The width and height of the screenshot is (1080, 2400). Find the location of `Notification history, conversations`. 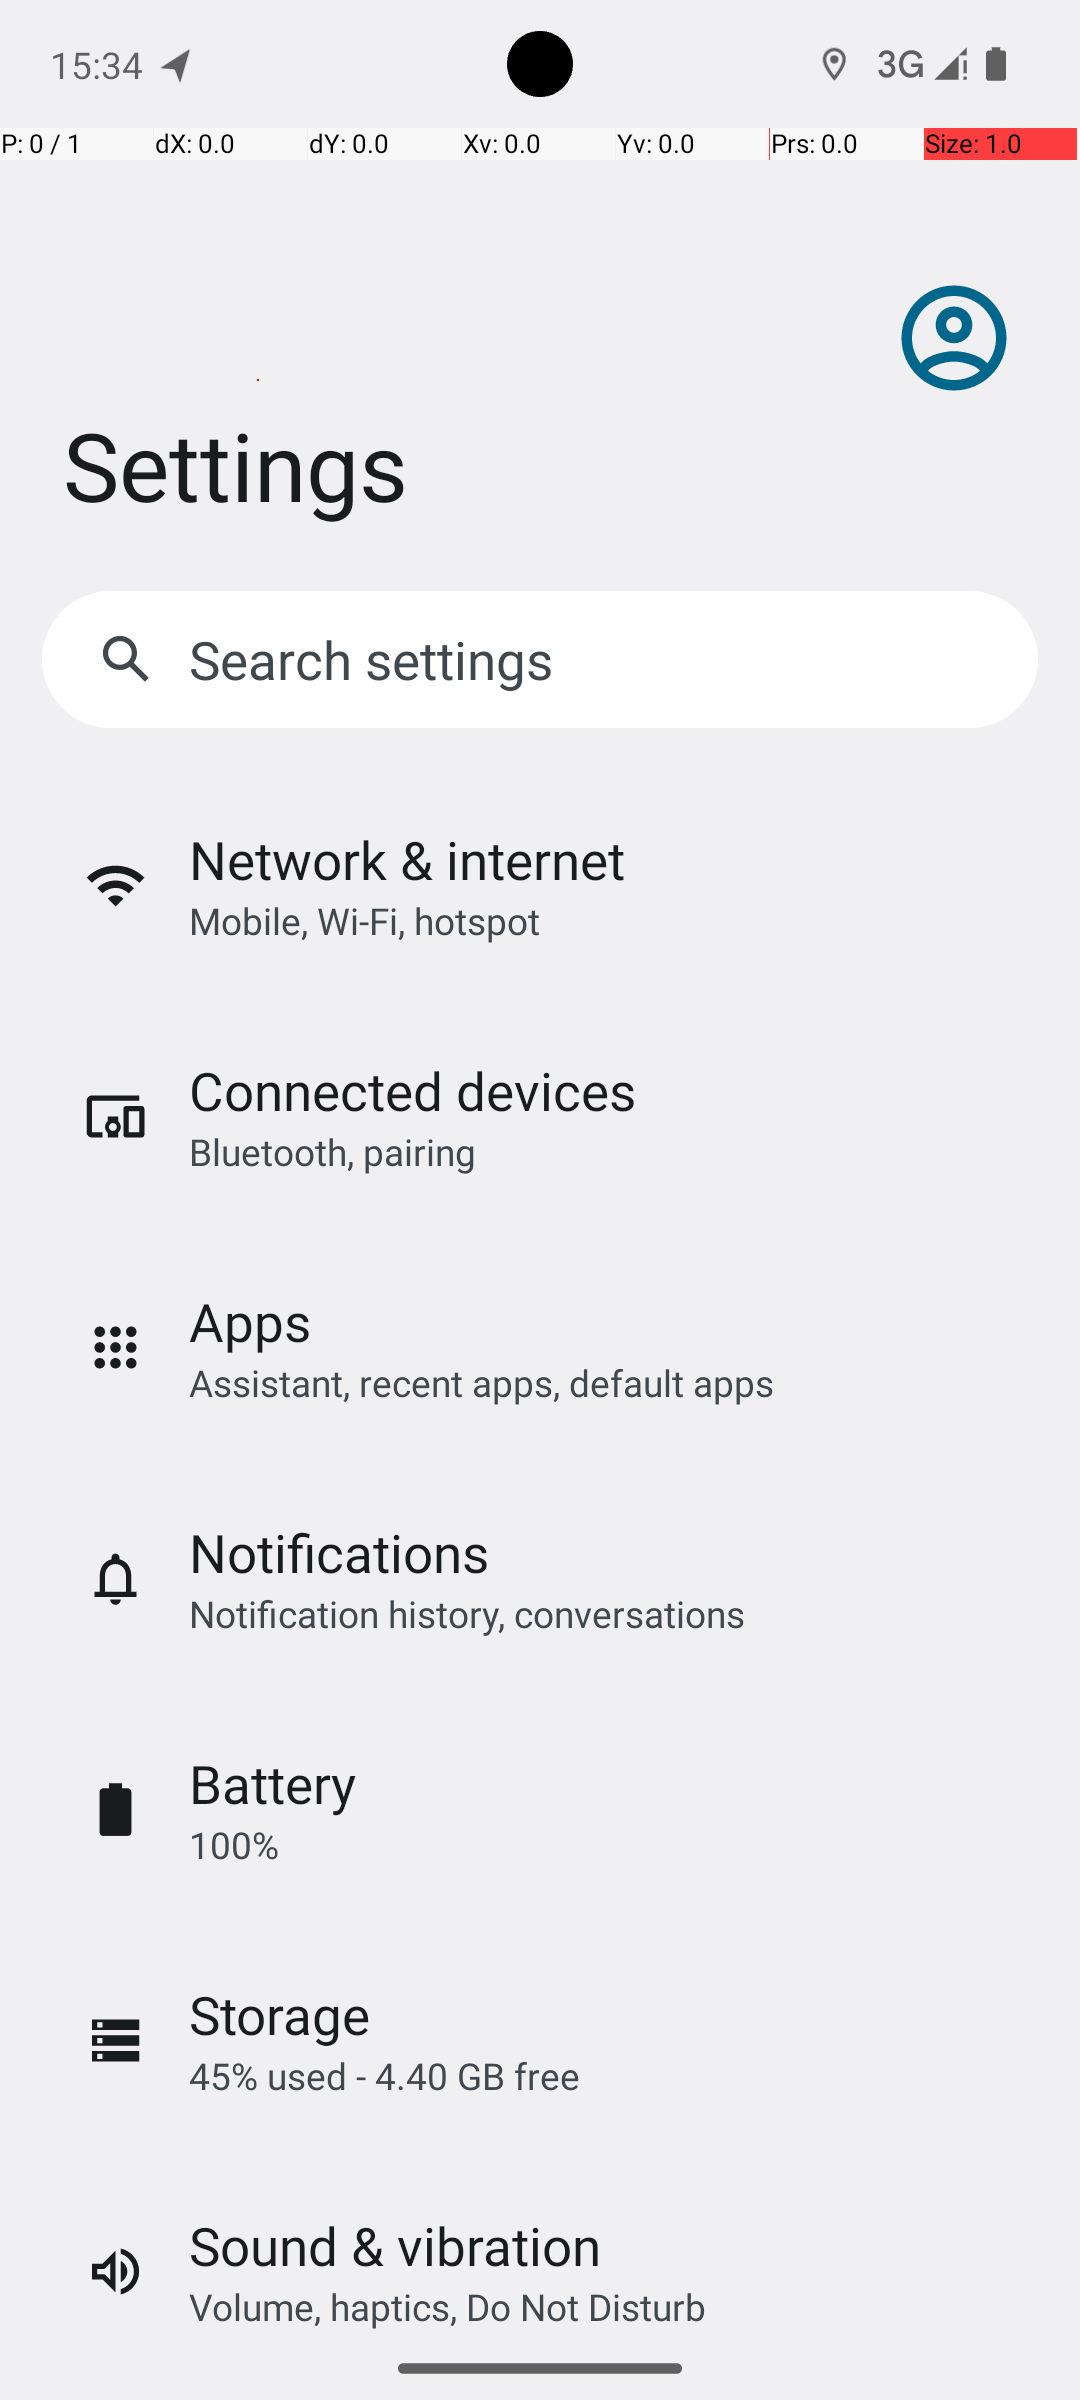

Notification history, conversations is located at coordinates (467, 1613).